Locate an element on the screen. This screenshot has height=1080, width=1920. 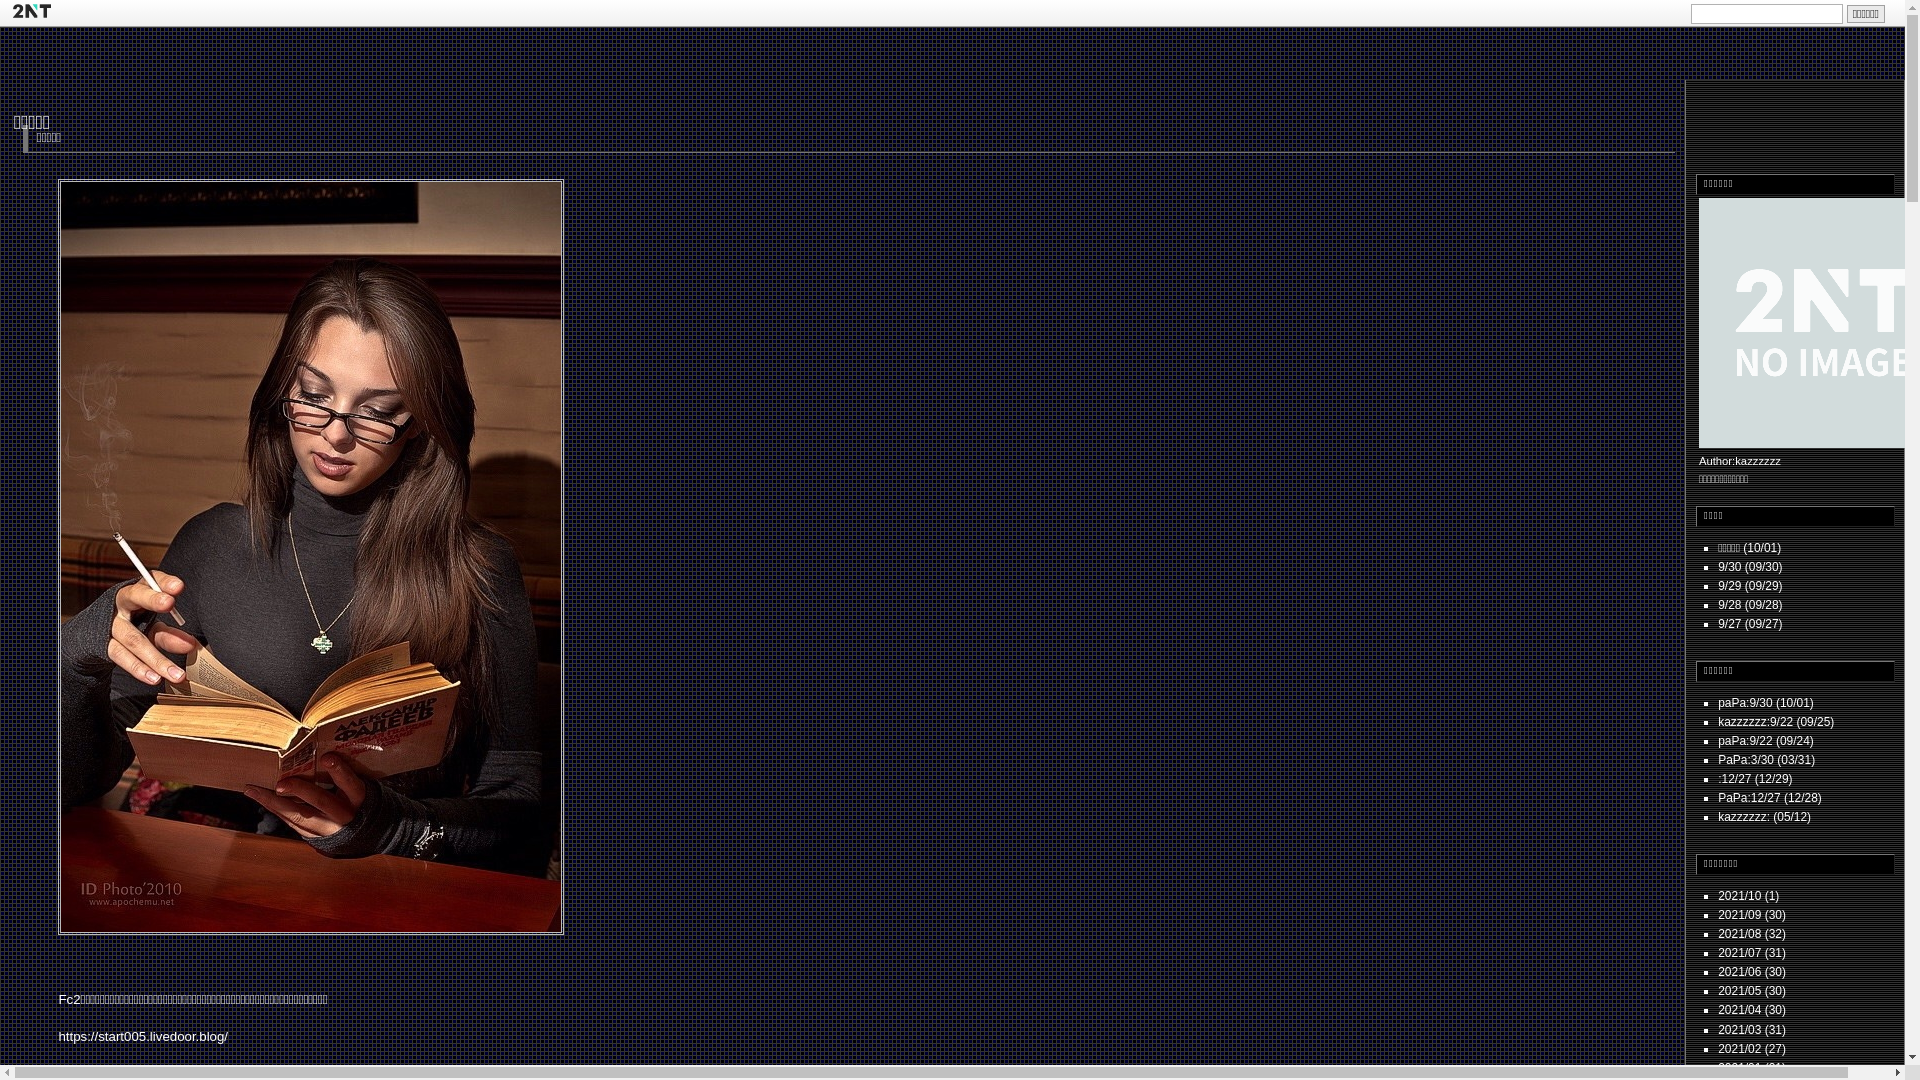
paPa:9/22 (09/24) is located at coordinates (1766, 740).